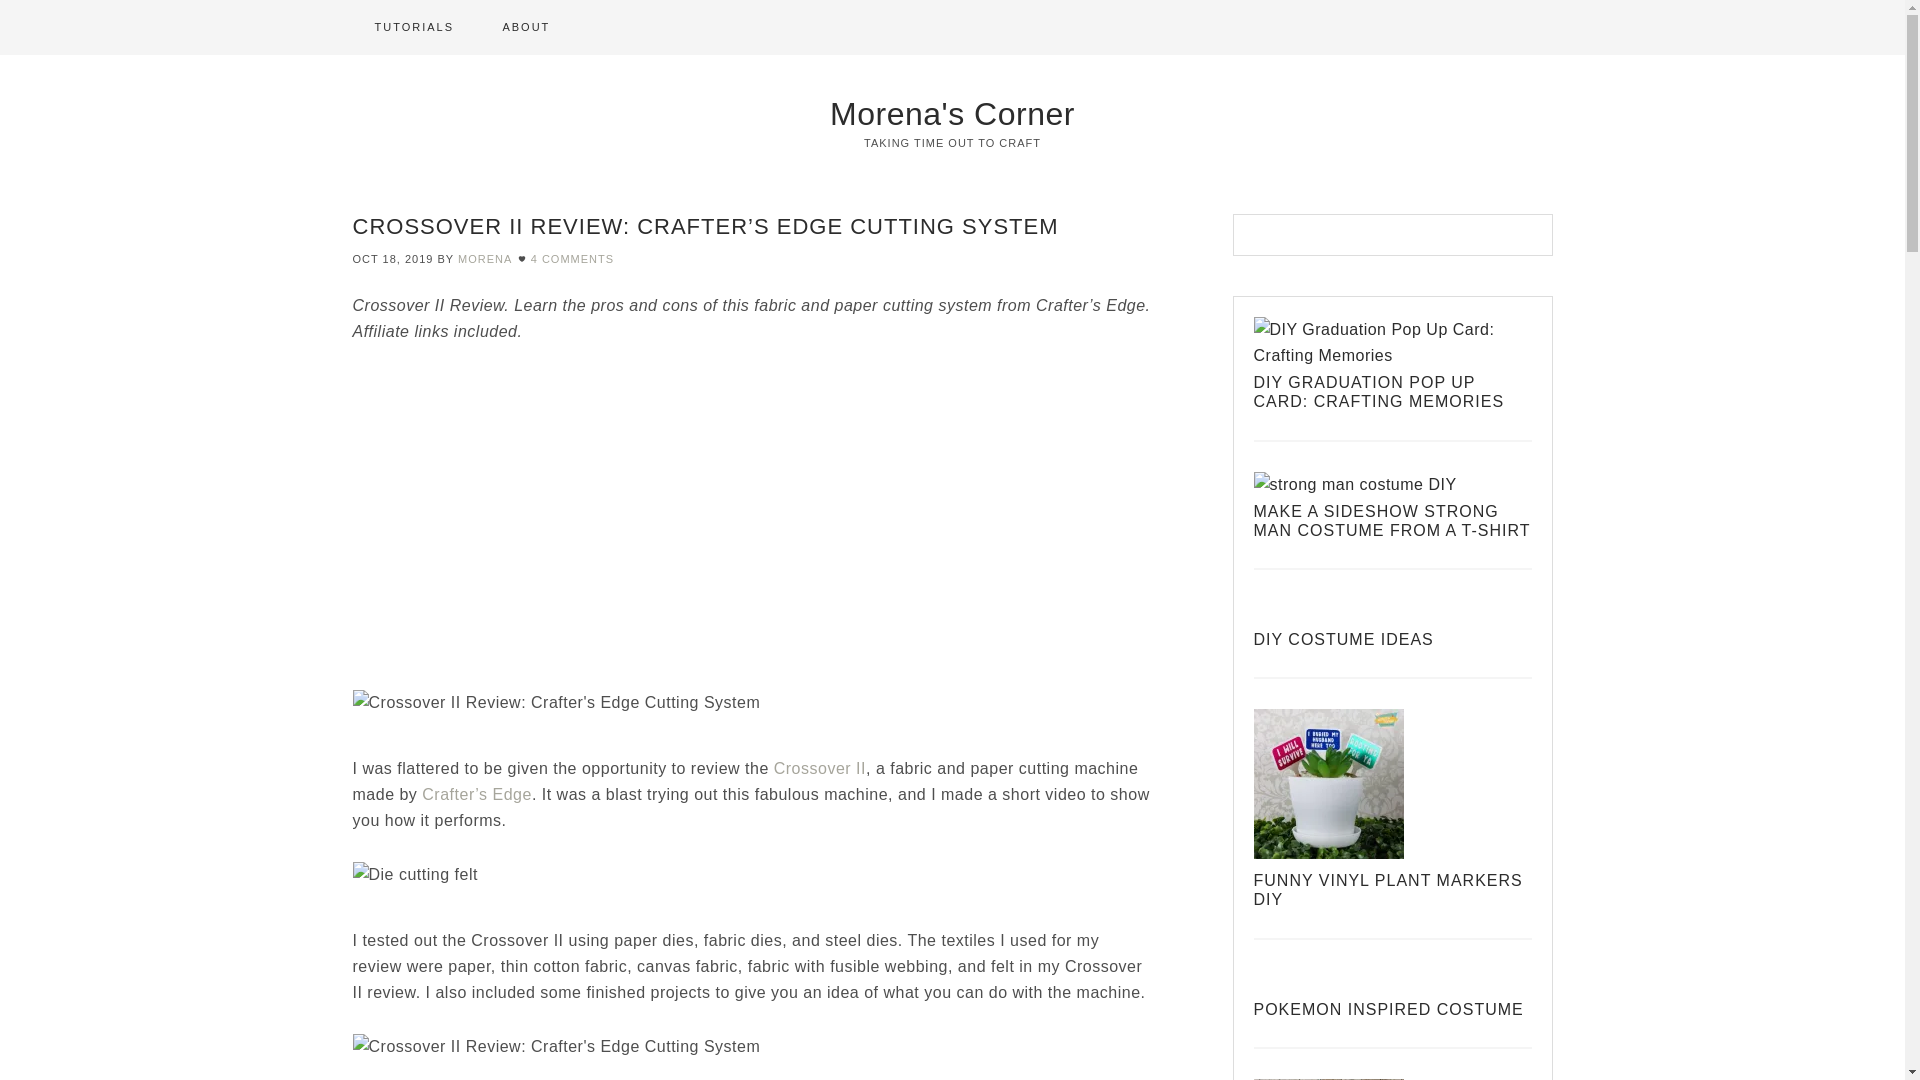 This screenshot has height=1080, width=1920. I want to click on ABOUT, so click(526, 28).